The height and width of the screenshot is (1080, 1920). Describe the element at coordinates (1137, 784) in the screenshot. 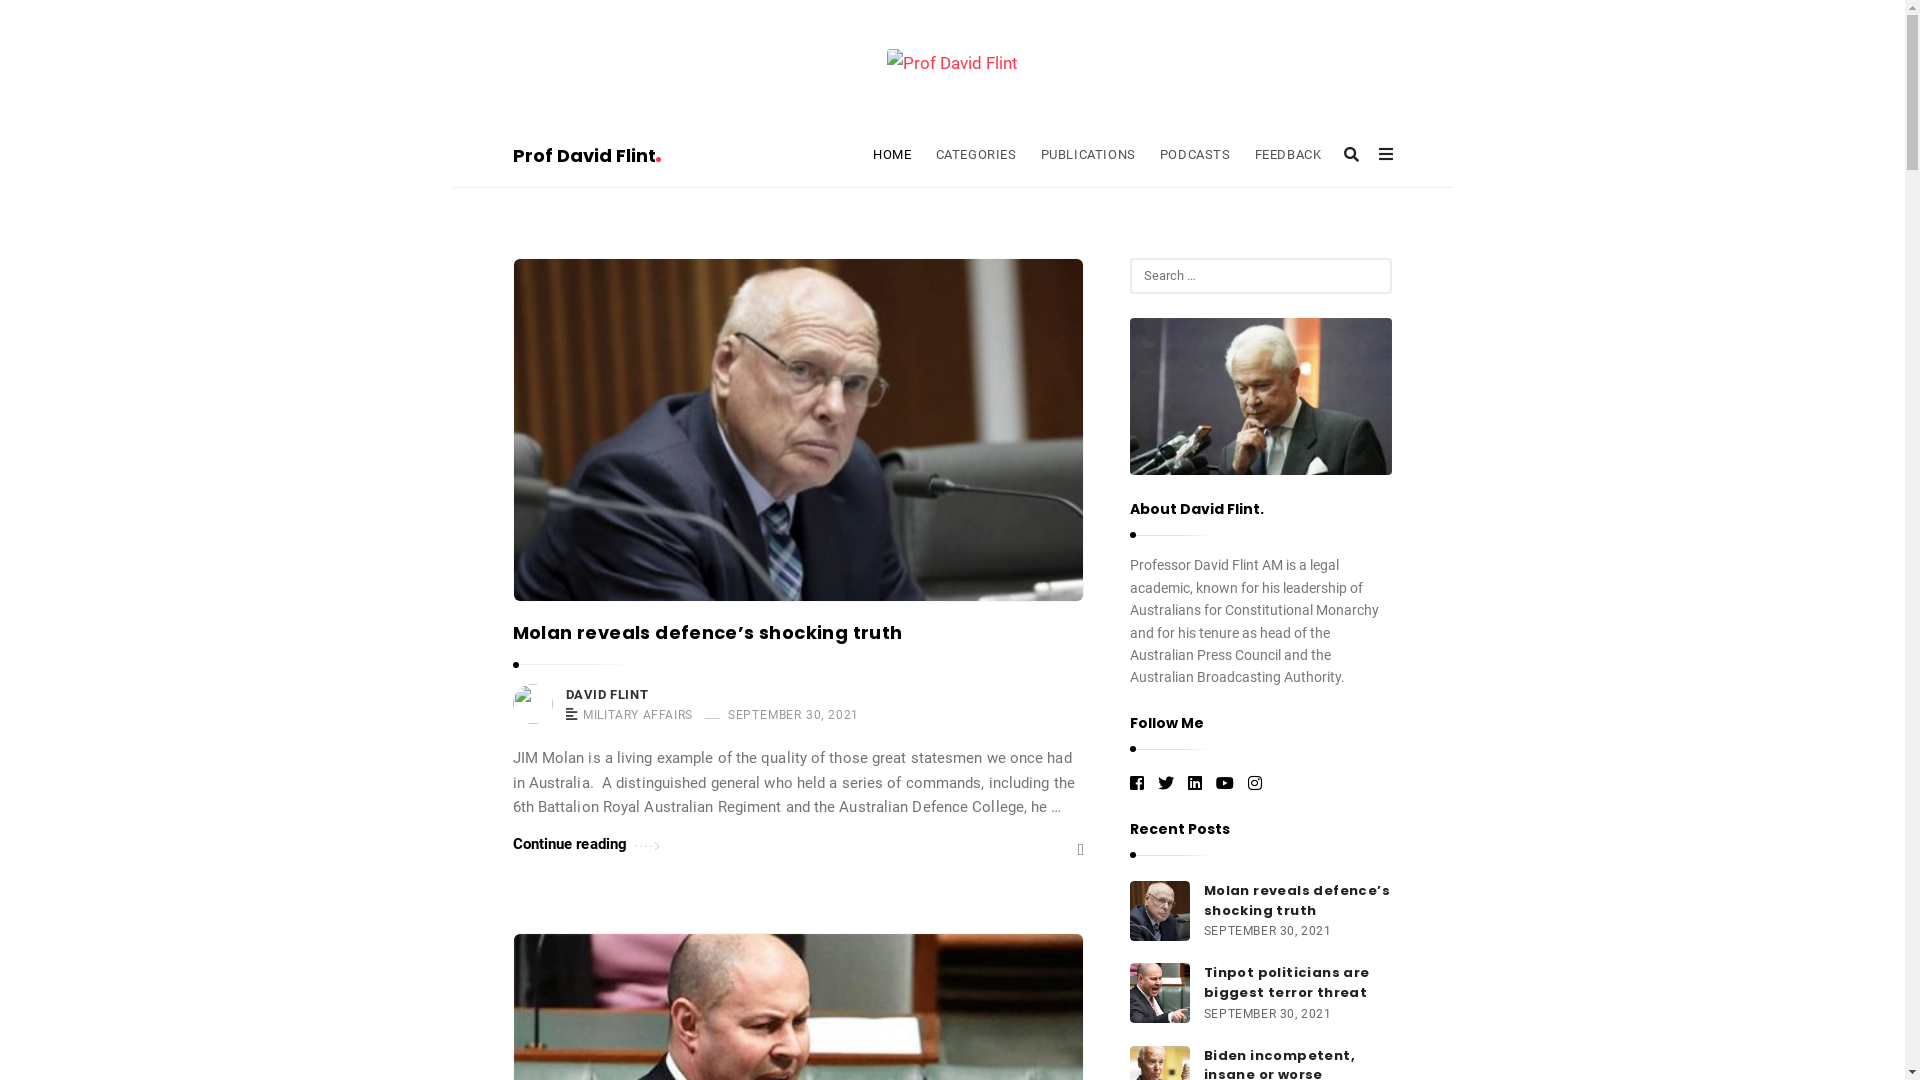

I see `Facebook` at that location.